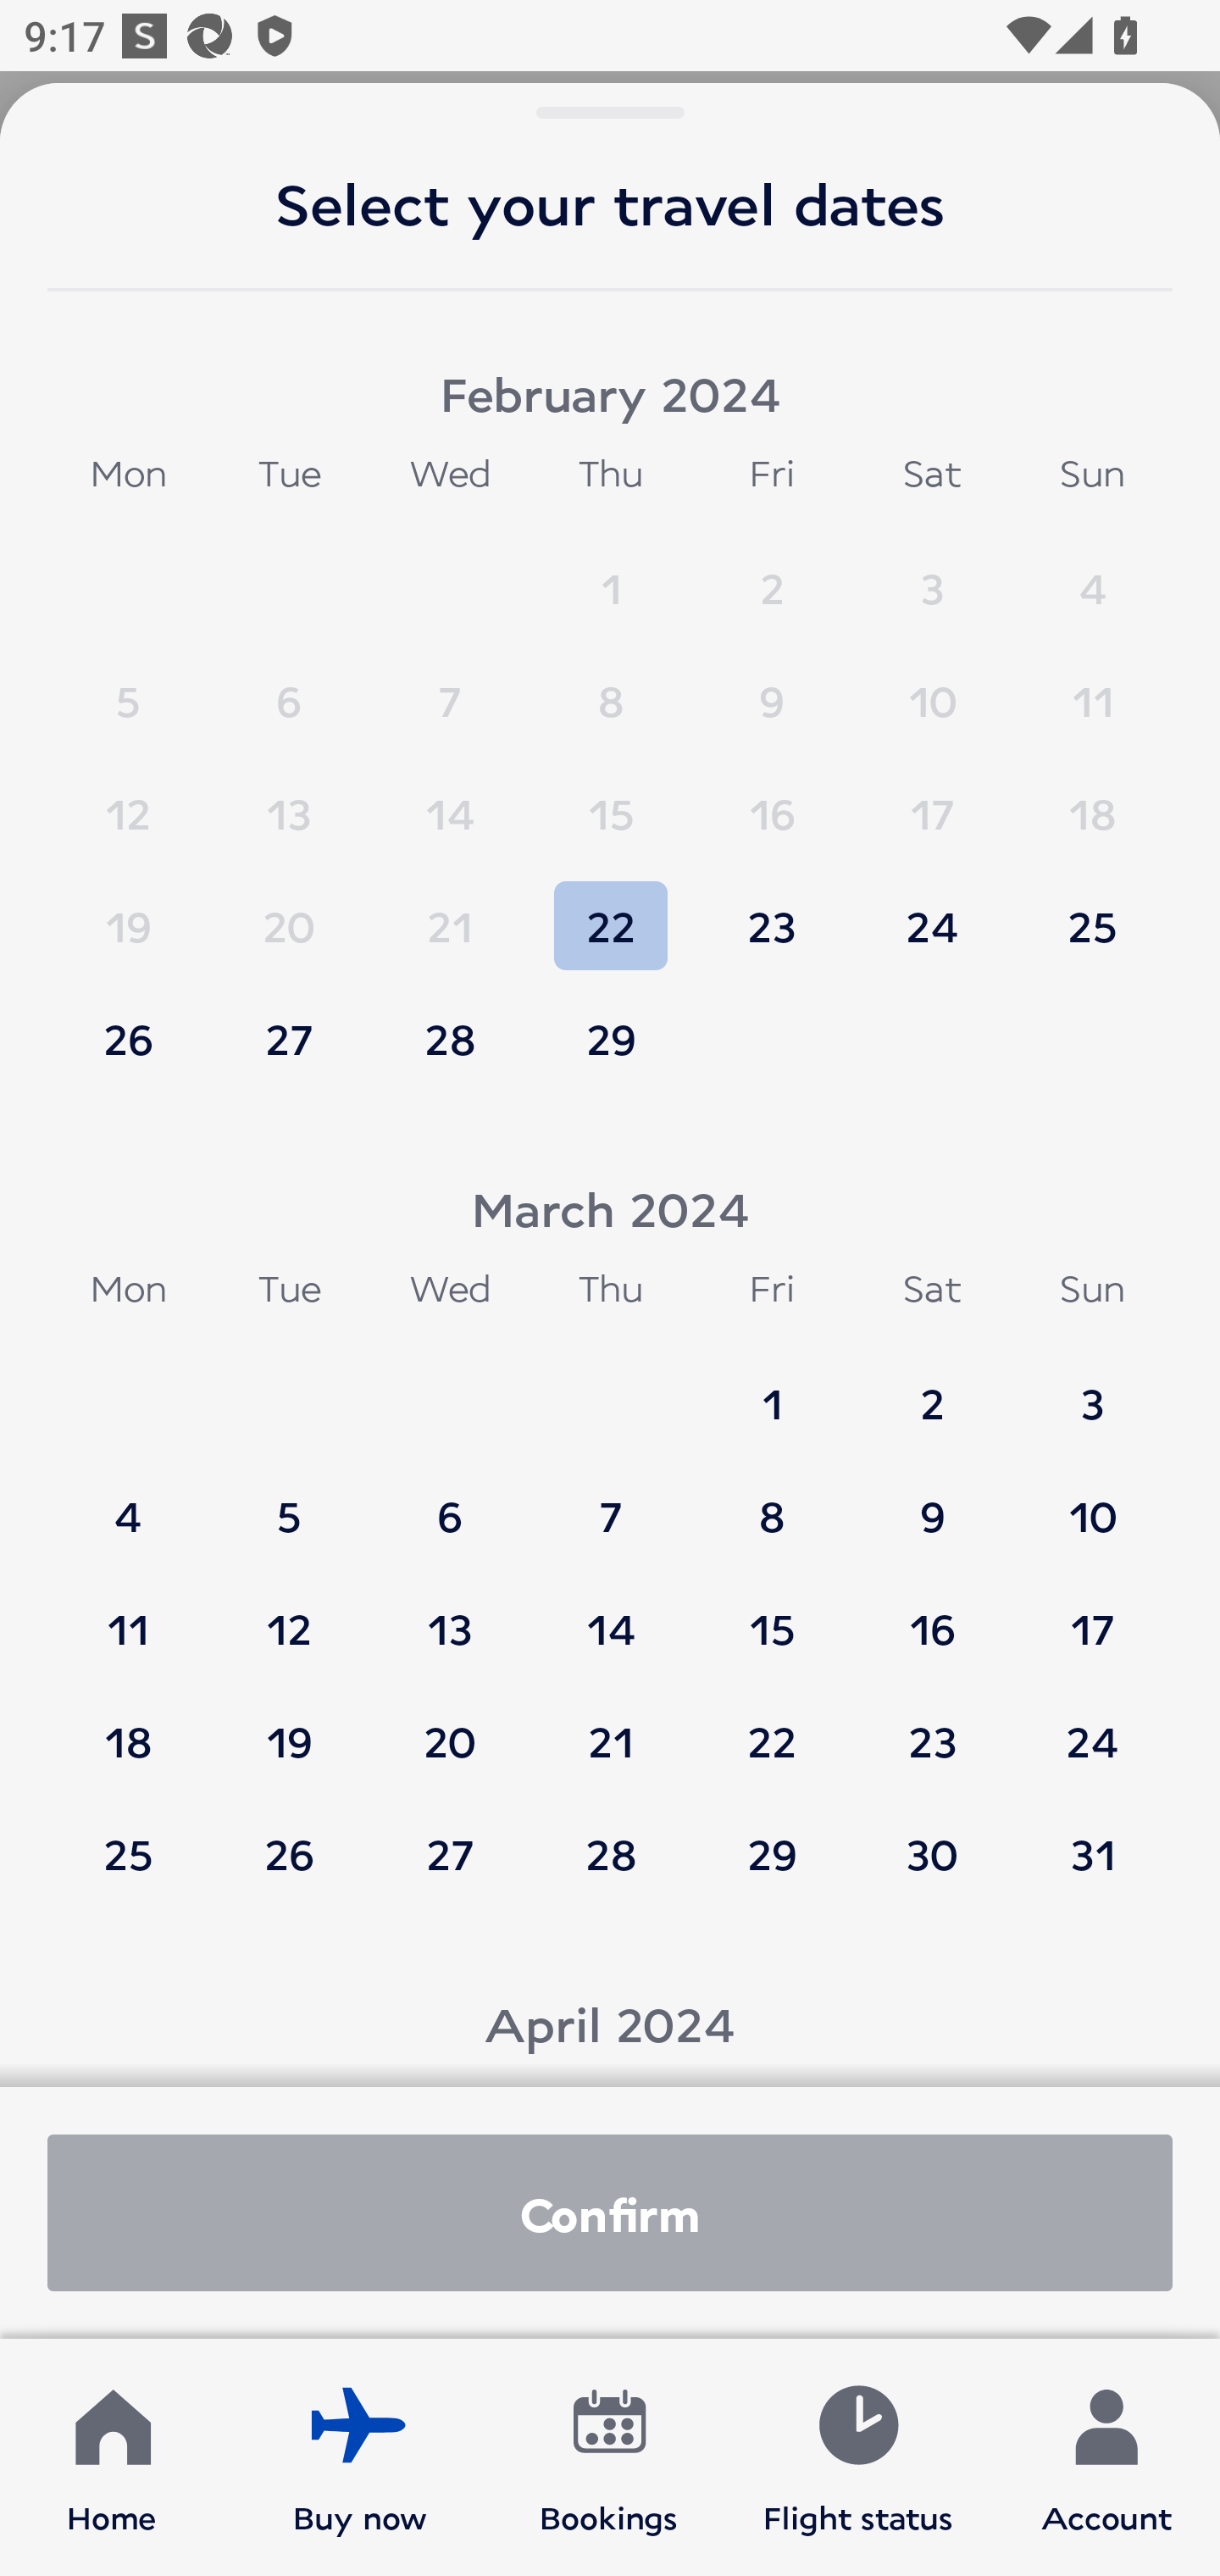 Image resolution: width=1220 pixels, height=2576 pixels. What do you see at coordinates (932, 912) in the screenshot?
I see `24` at bounding box center [932, 912].